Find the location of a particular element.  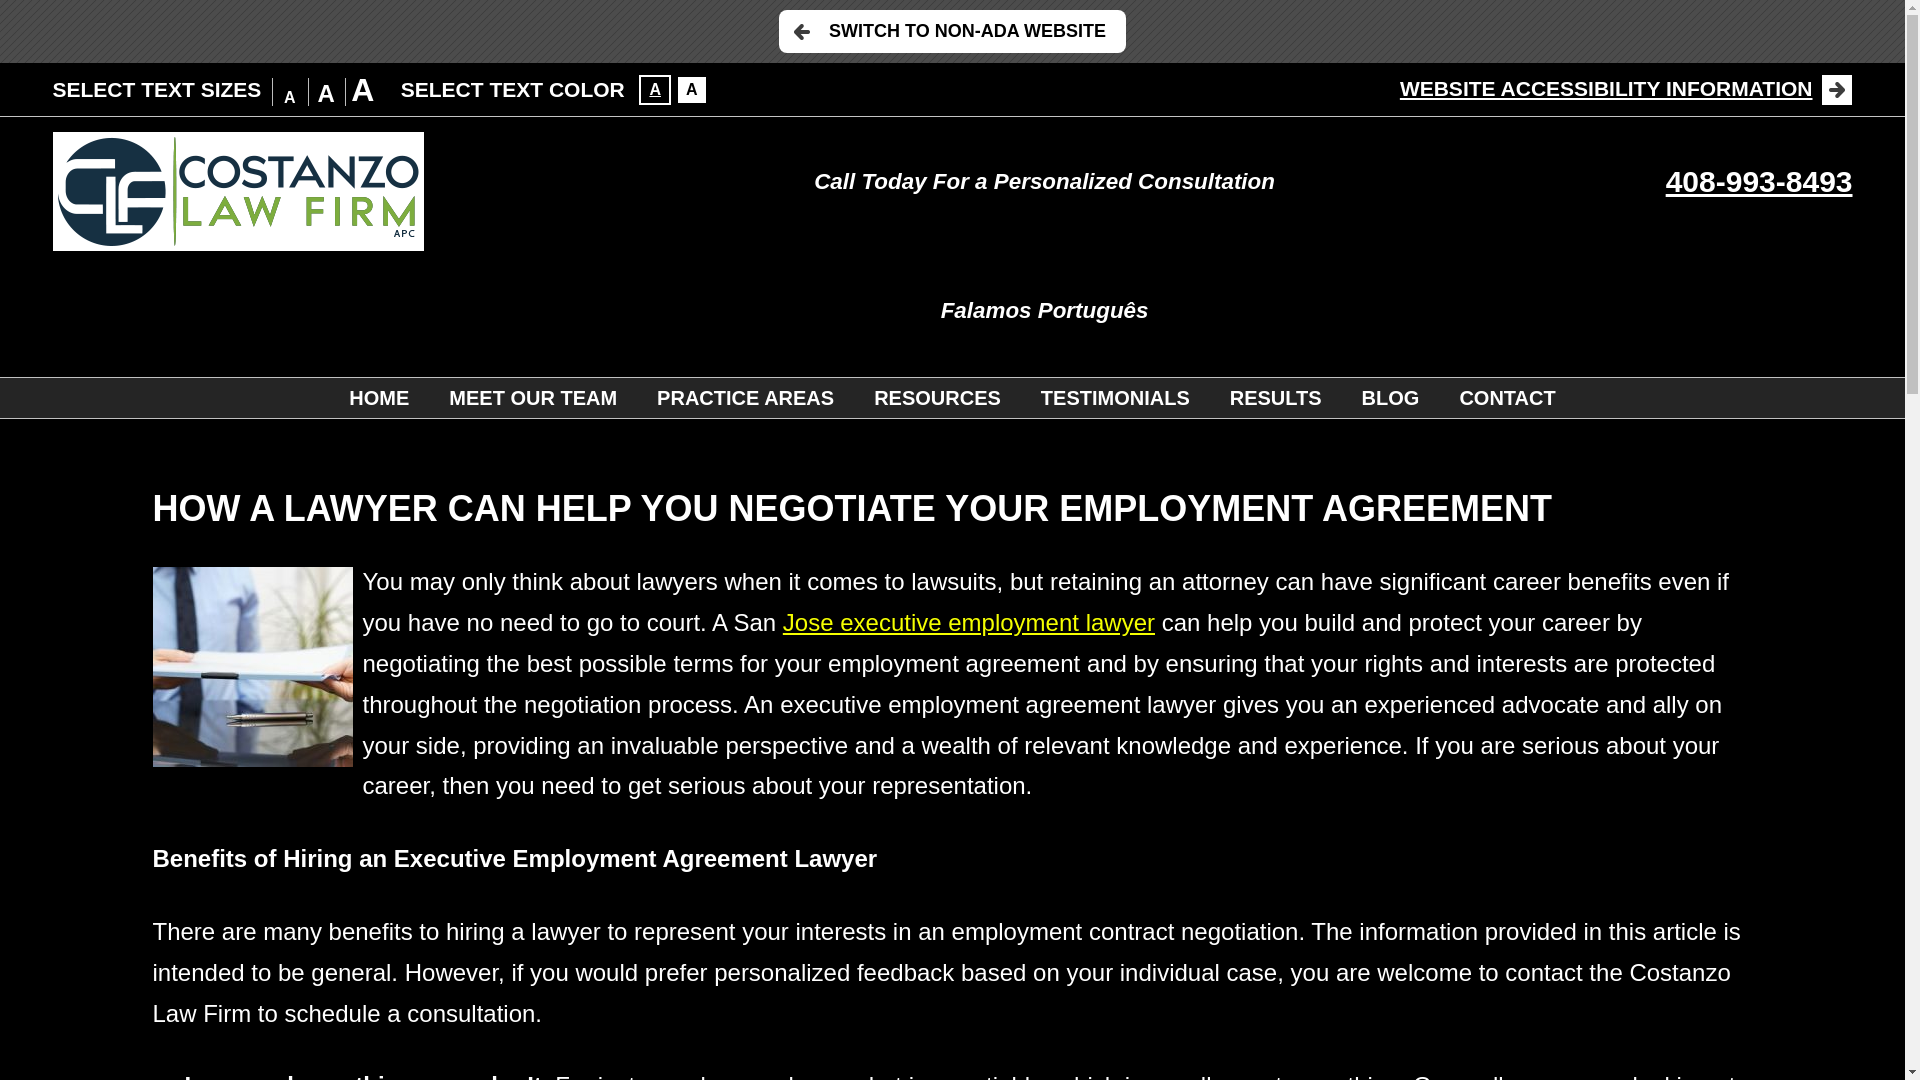

PRACTICE AREAS is located at coordinates (746, 398).